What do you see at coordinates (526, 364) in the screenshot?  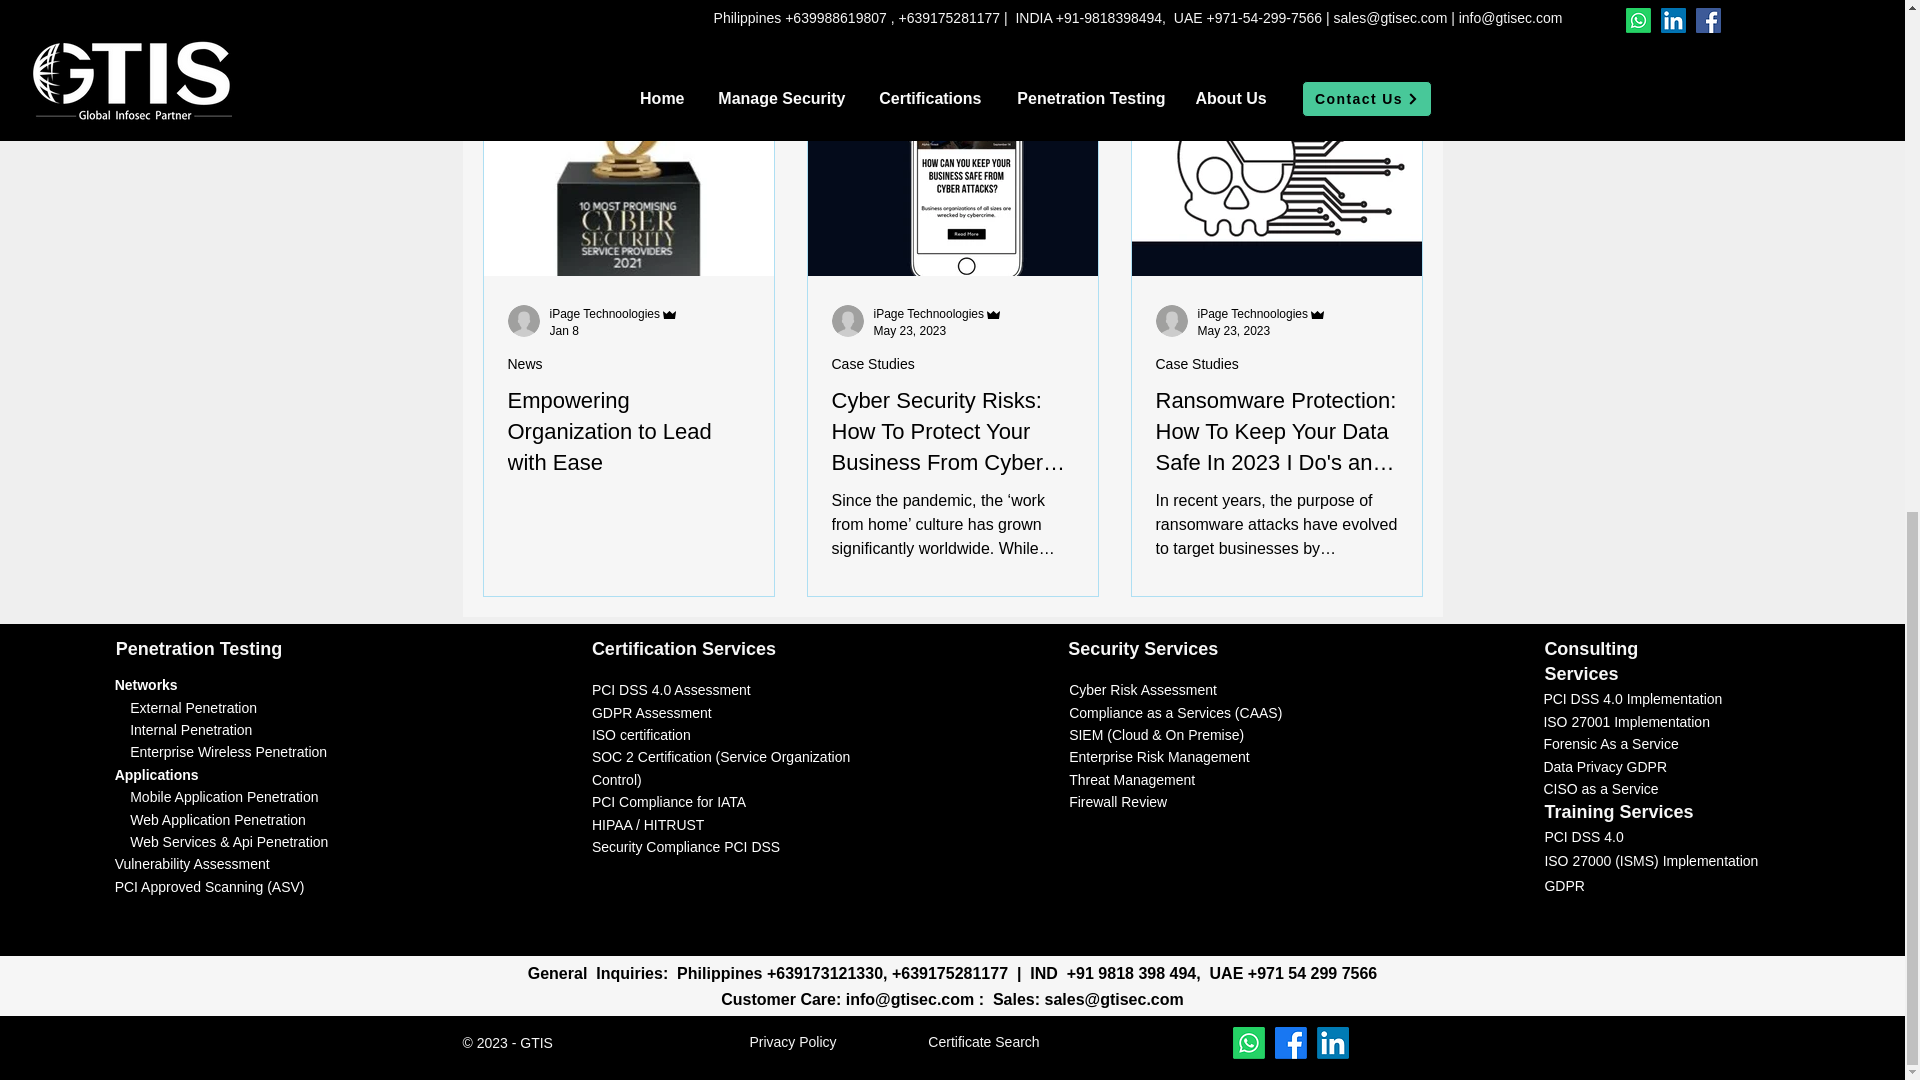 I see `News` at bounding box center [526, 364].